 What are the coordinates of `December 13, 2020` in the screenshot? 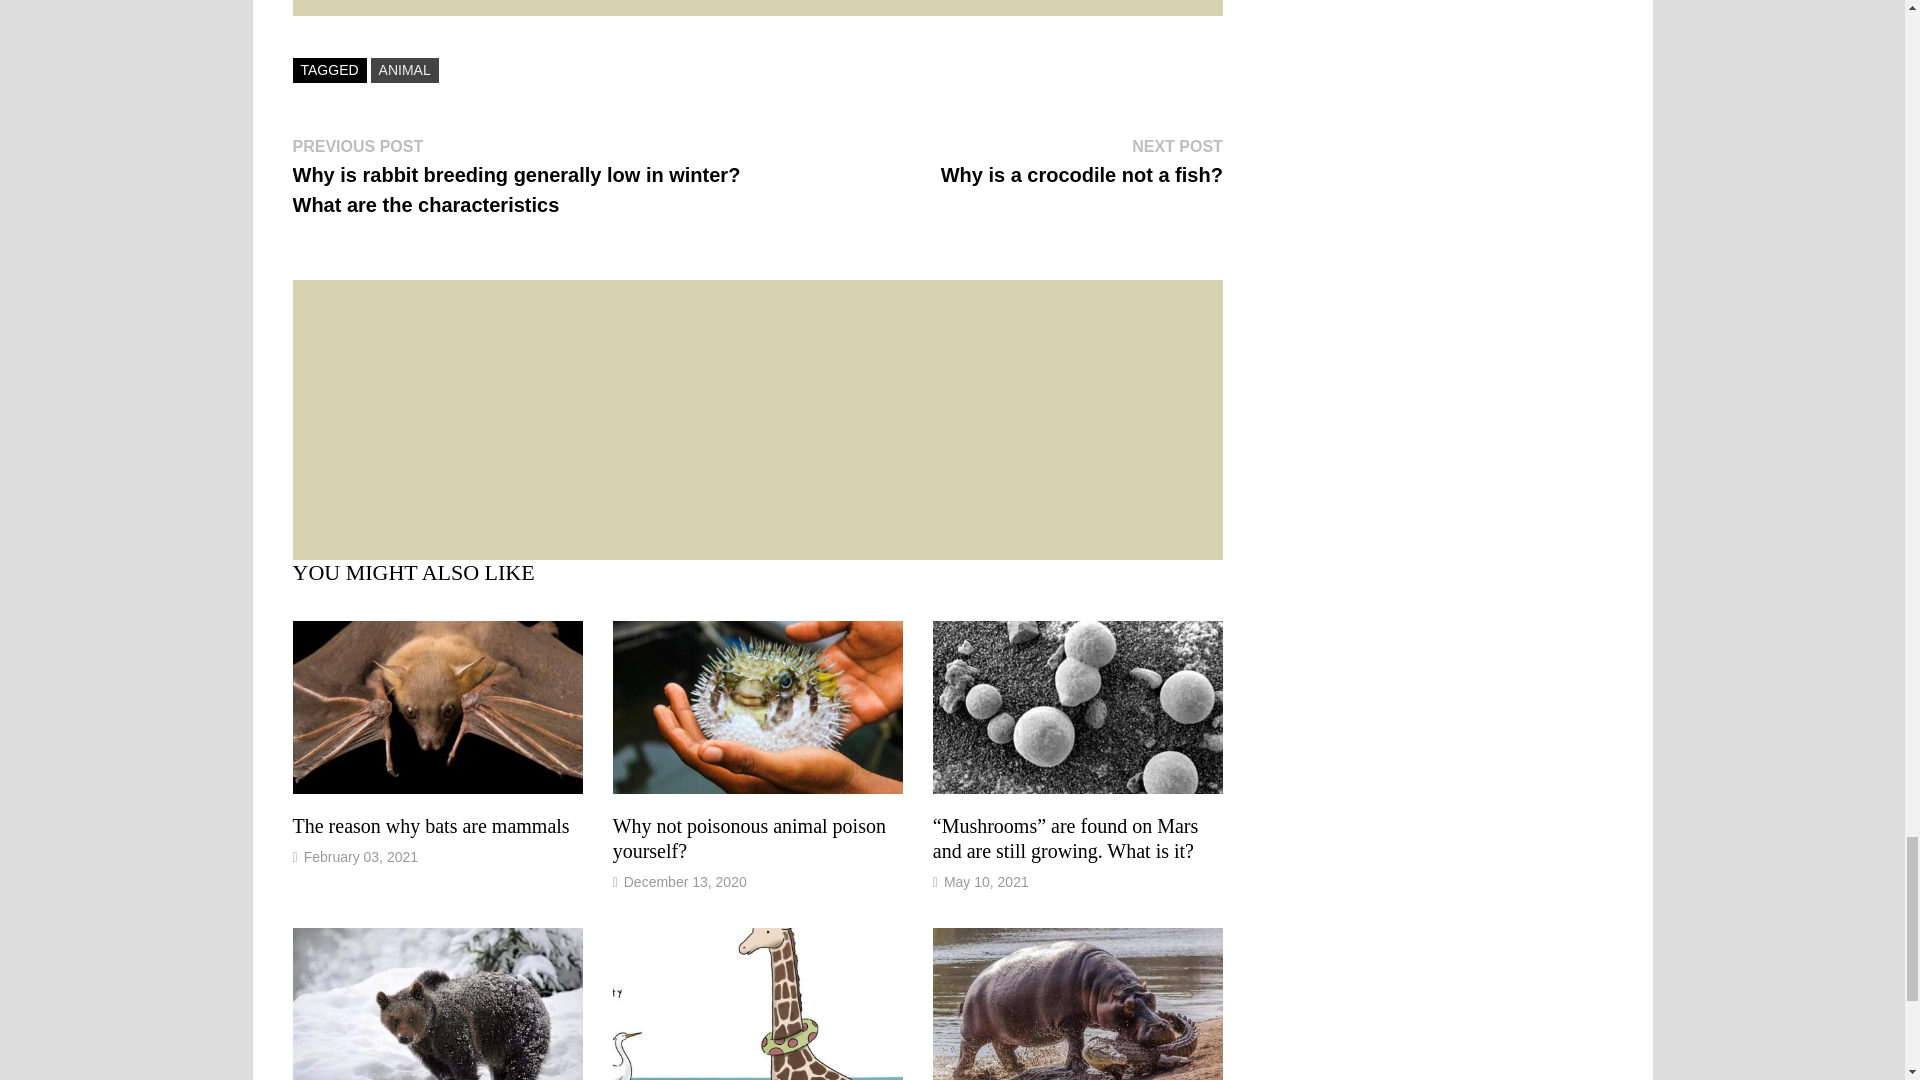 It's located at (685, 881).